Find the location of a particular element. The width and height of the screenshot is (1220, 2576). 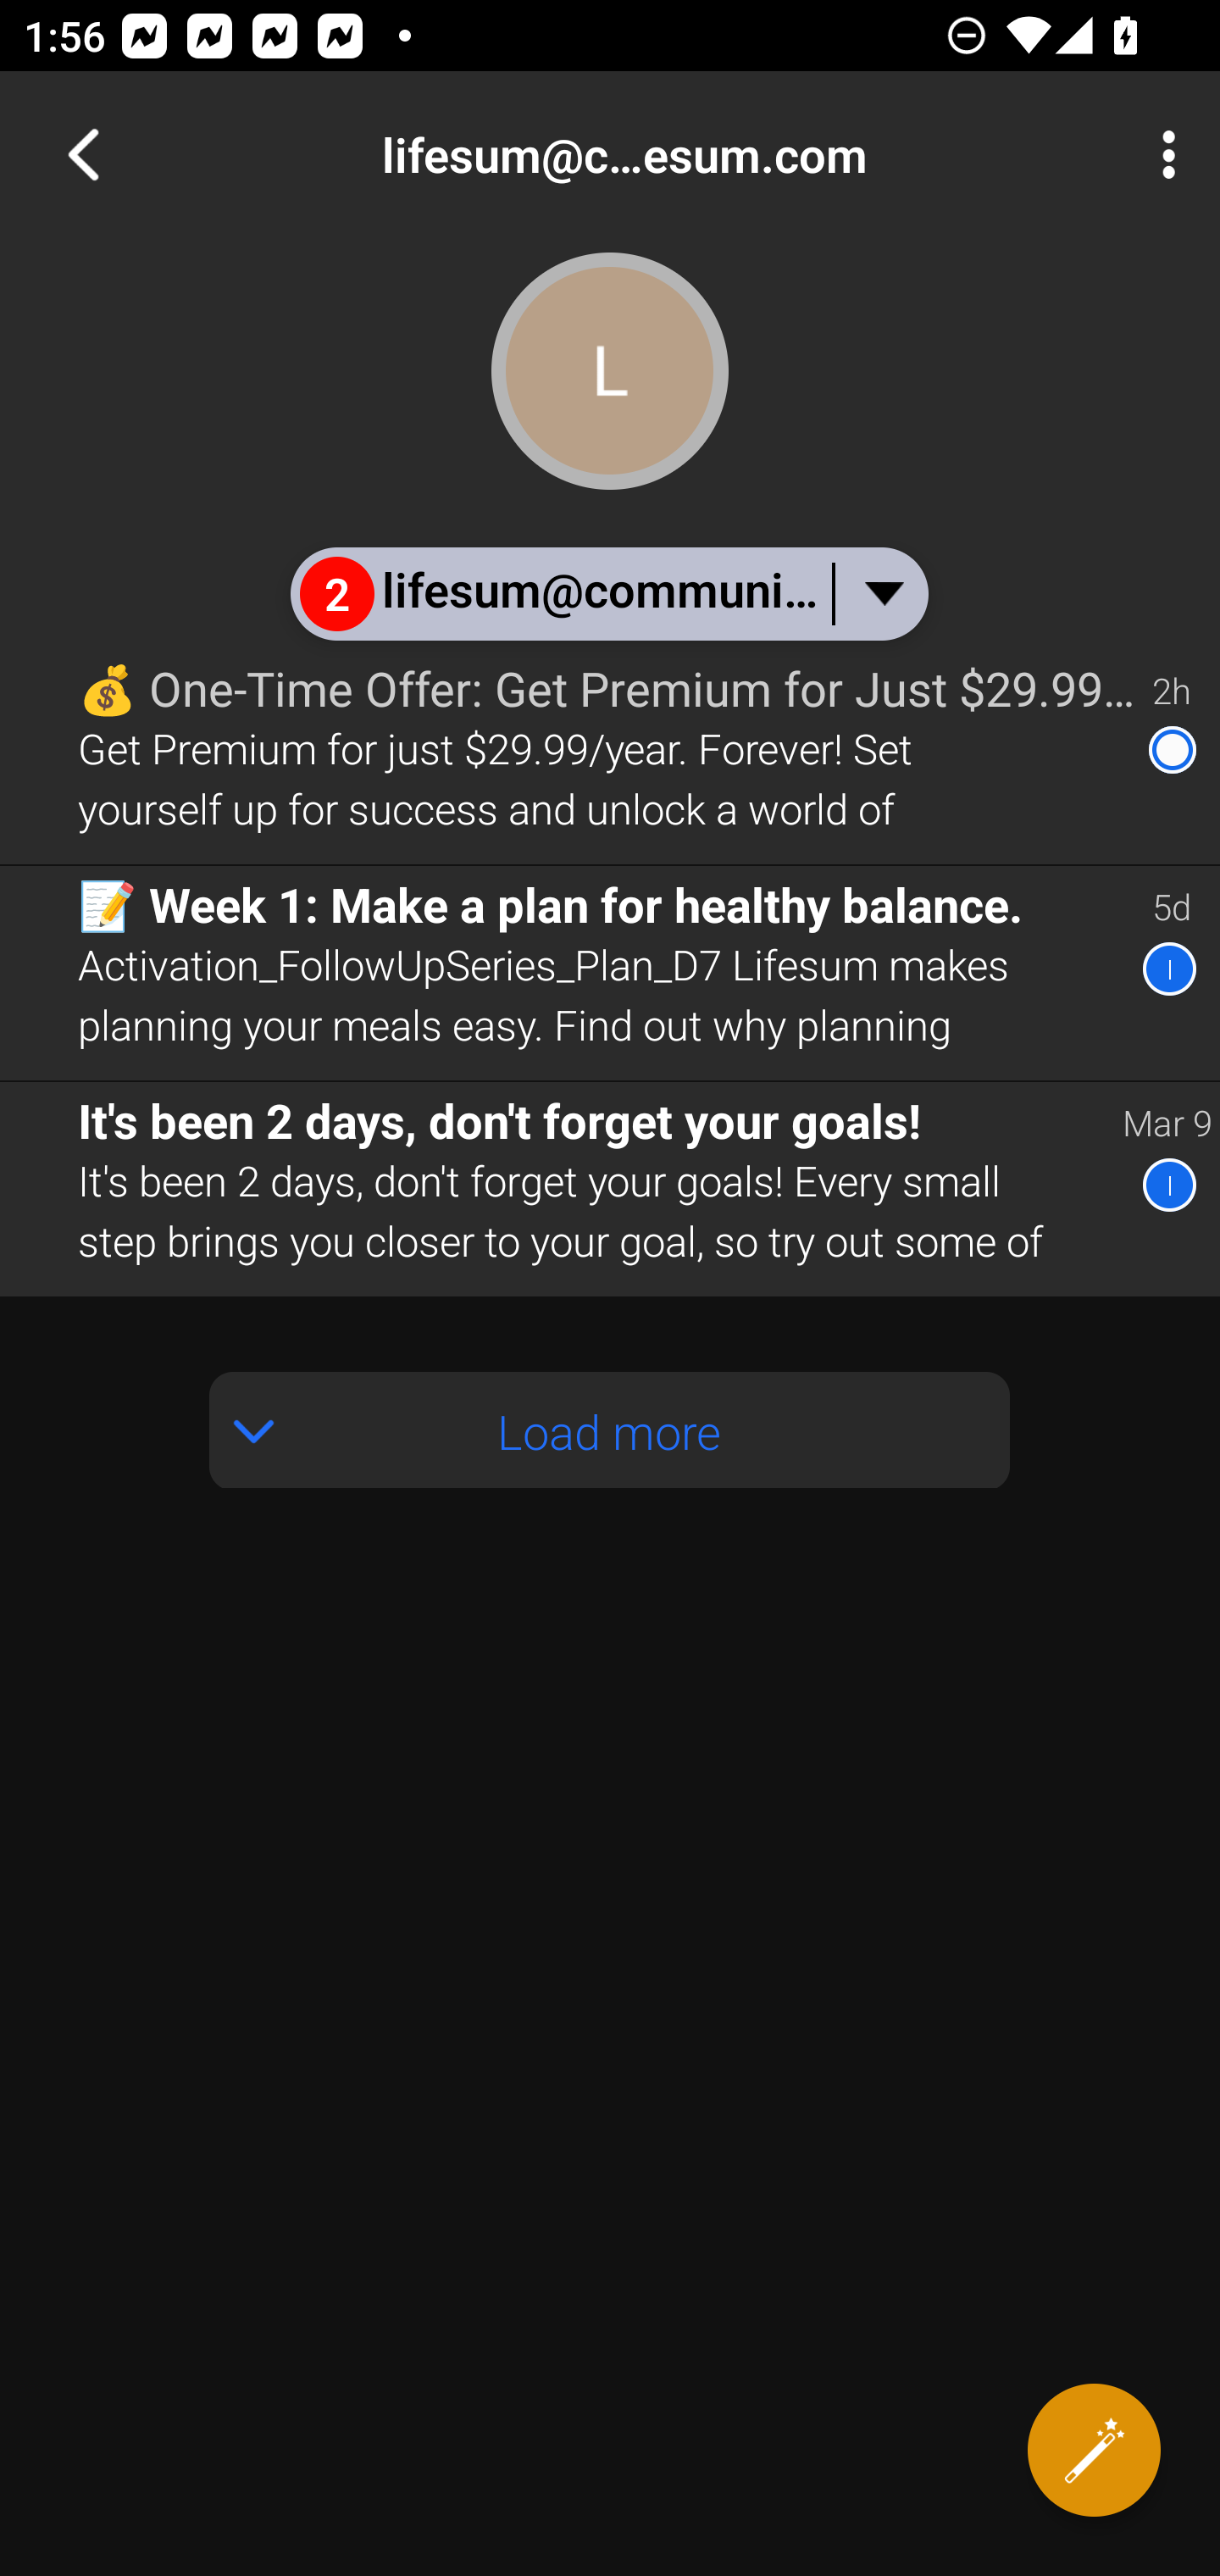

Navigate up is located at coordinates (83, 154).